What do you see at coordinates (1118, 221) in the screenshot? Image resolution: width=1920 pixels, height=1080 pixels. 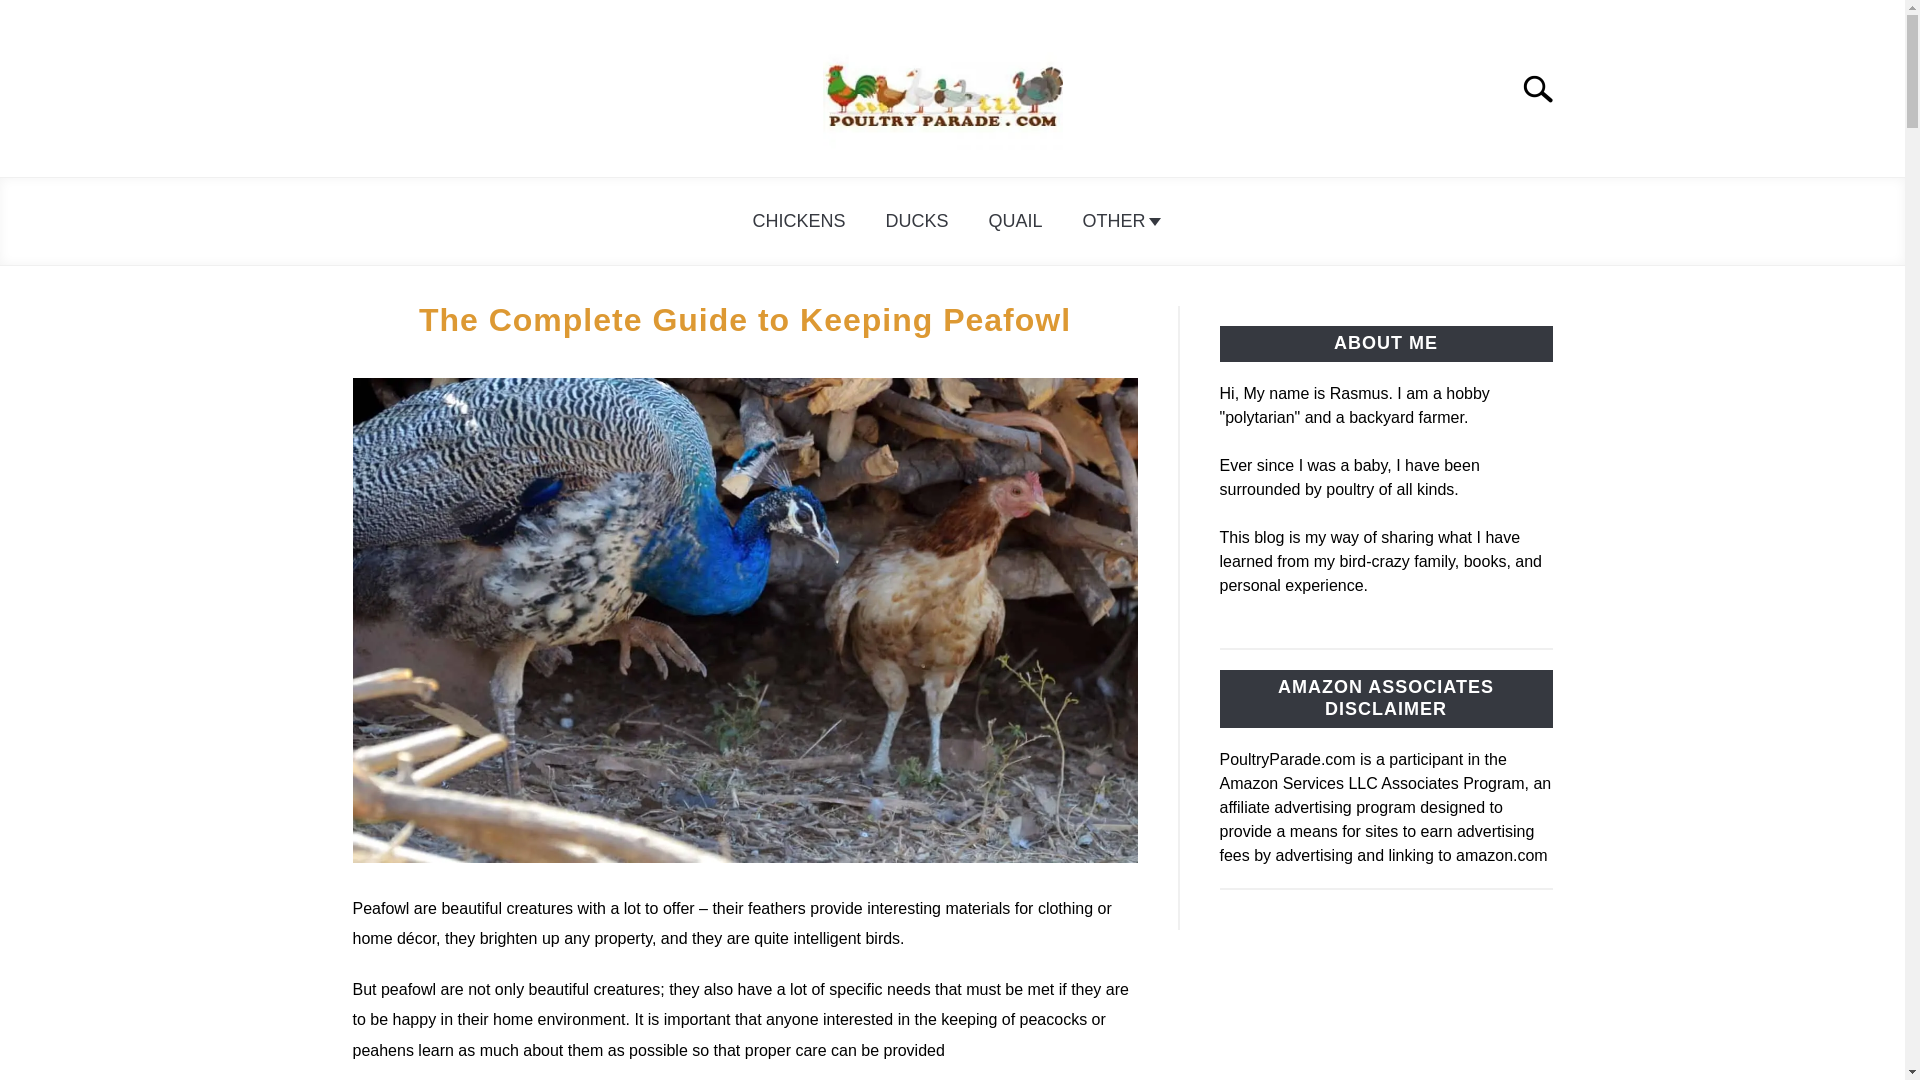 I see `OTHER` at bounding box center [1118, 221].